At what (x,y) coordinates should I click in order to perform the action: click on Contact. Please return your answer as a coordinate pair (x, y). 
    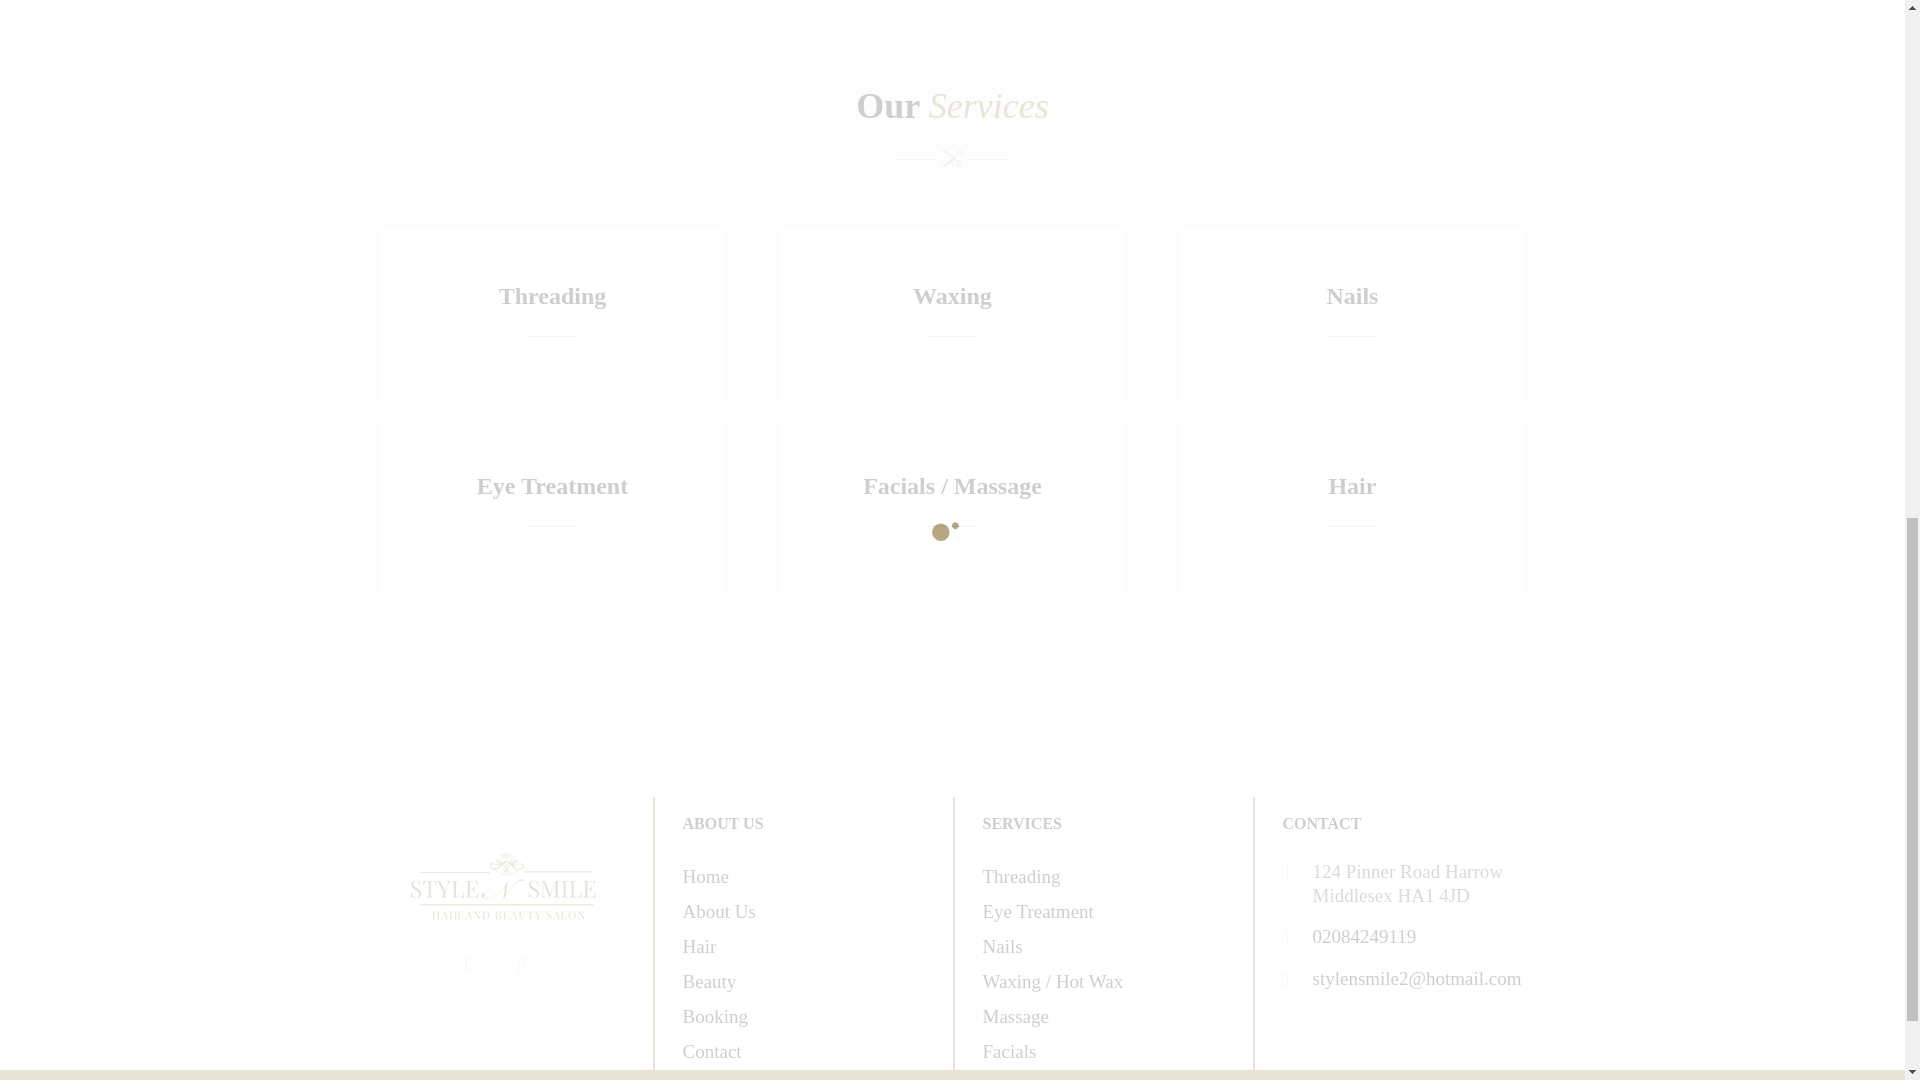
    Looking at the image, I should click on (711, 1051).